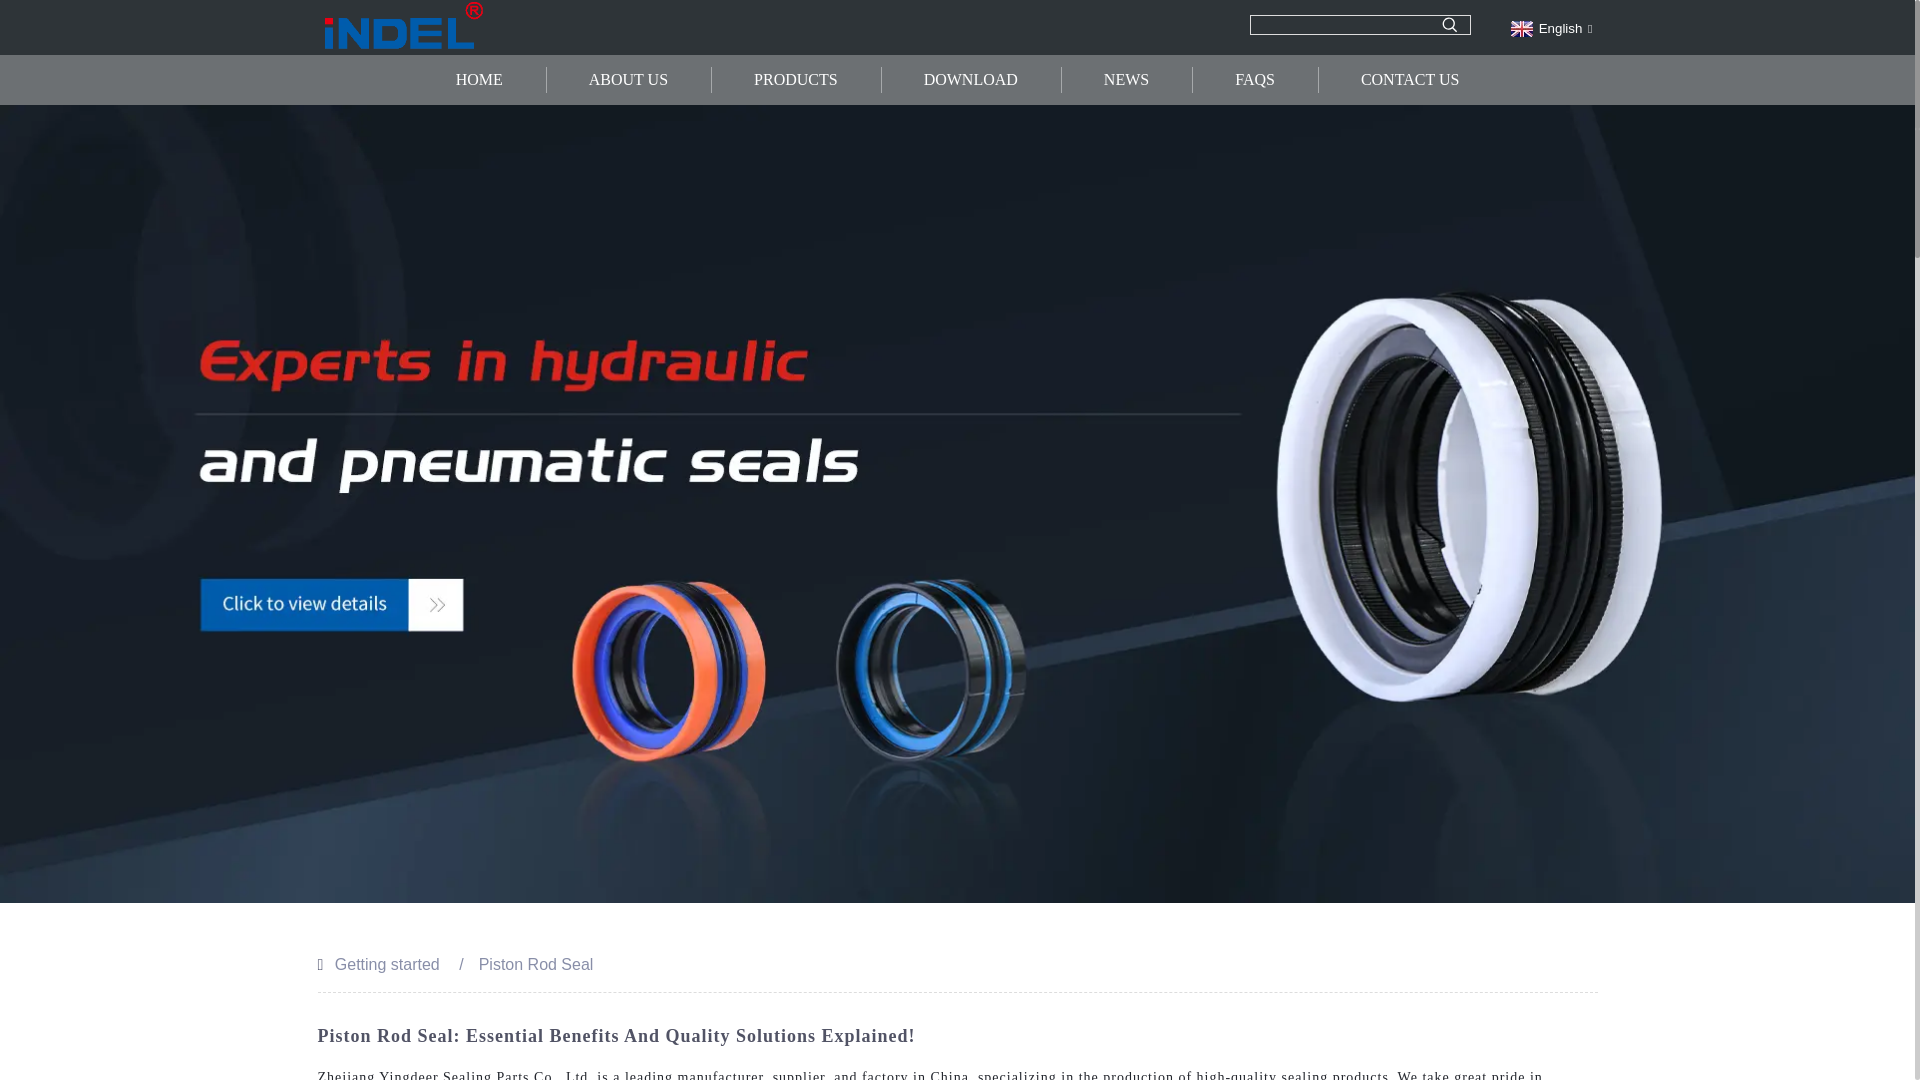 The image size is (1920, 1080). I want to click on Getting started, so click(386, 964).